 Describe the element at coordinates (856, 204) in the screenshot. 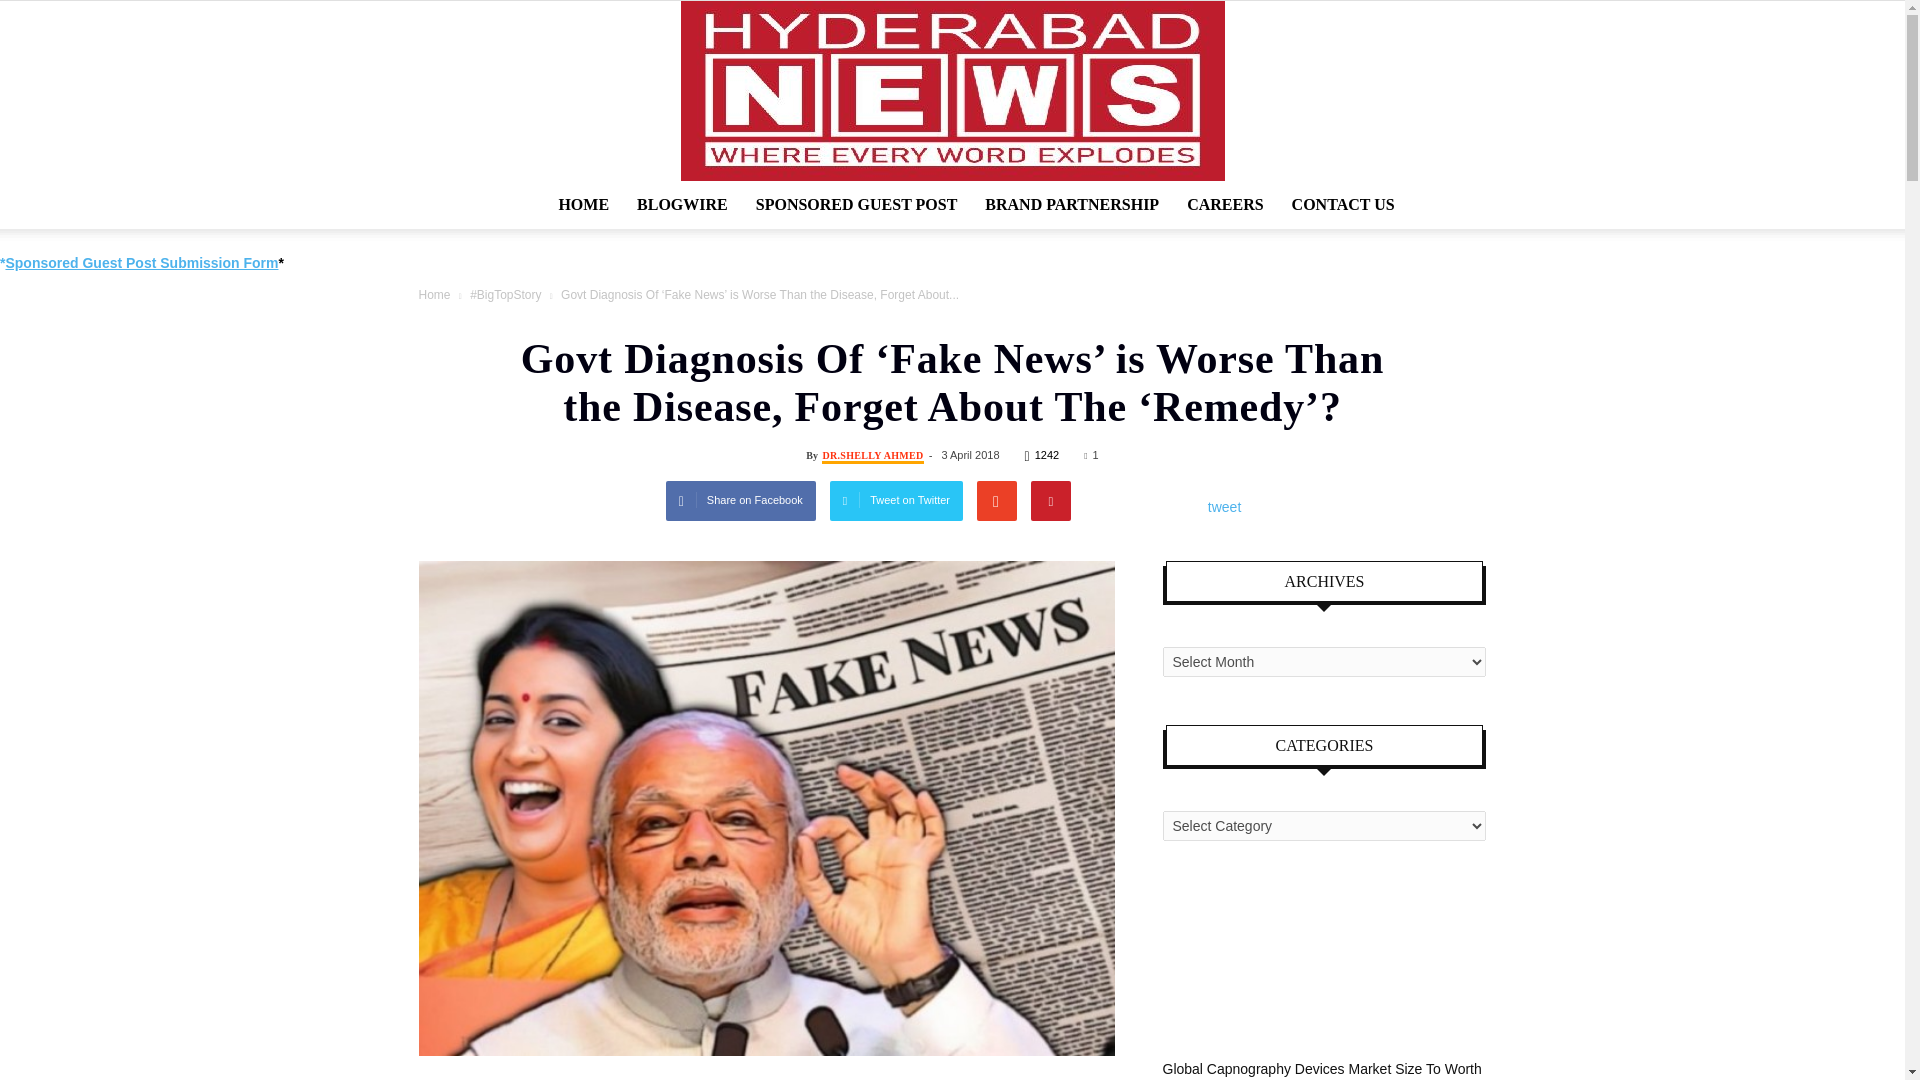

I see `SPONSORED GUEST POST` at that location.